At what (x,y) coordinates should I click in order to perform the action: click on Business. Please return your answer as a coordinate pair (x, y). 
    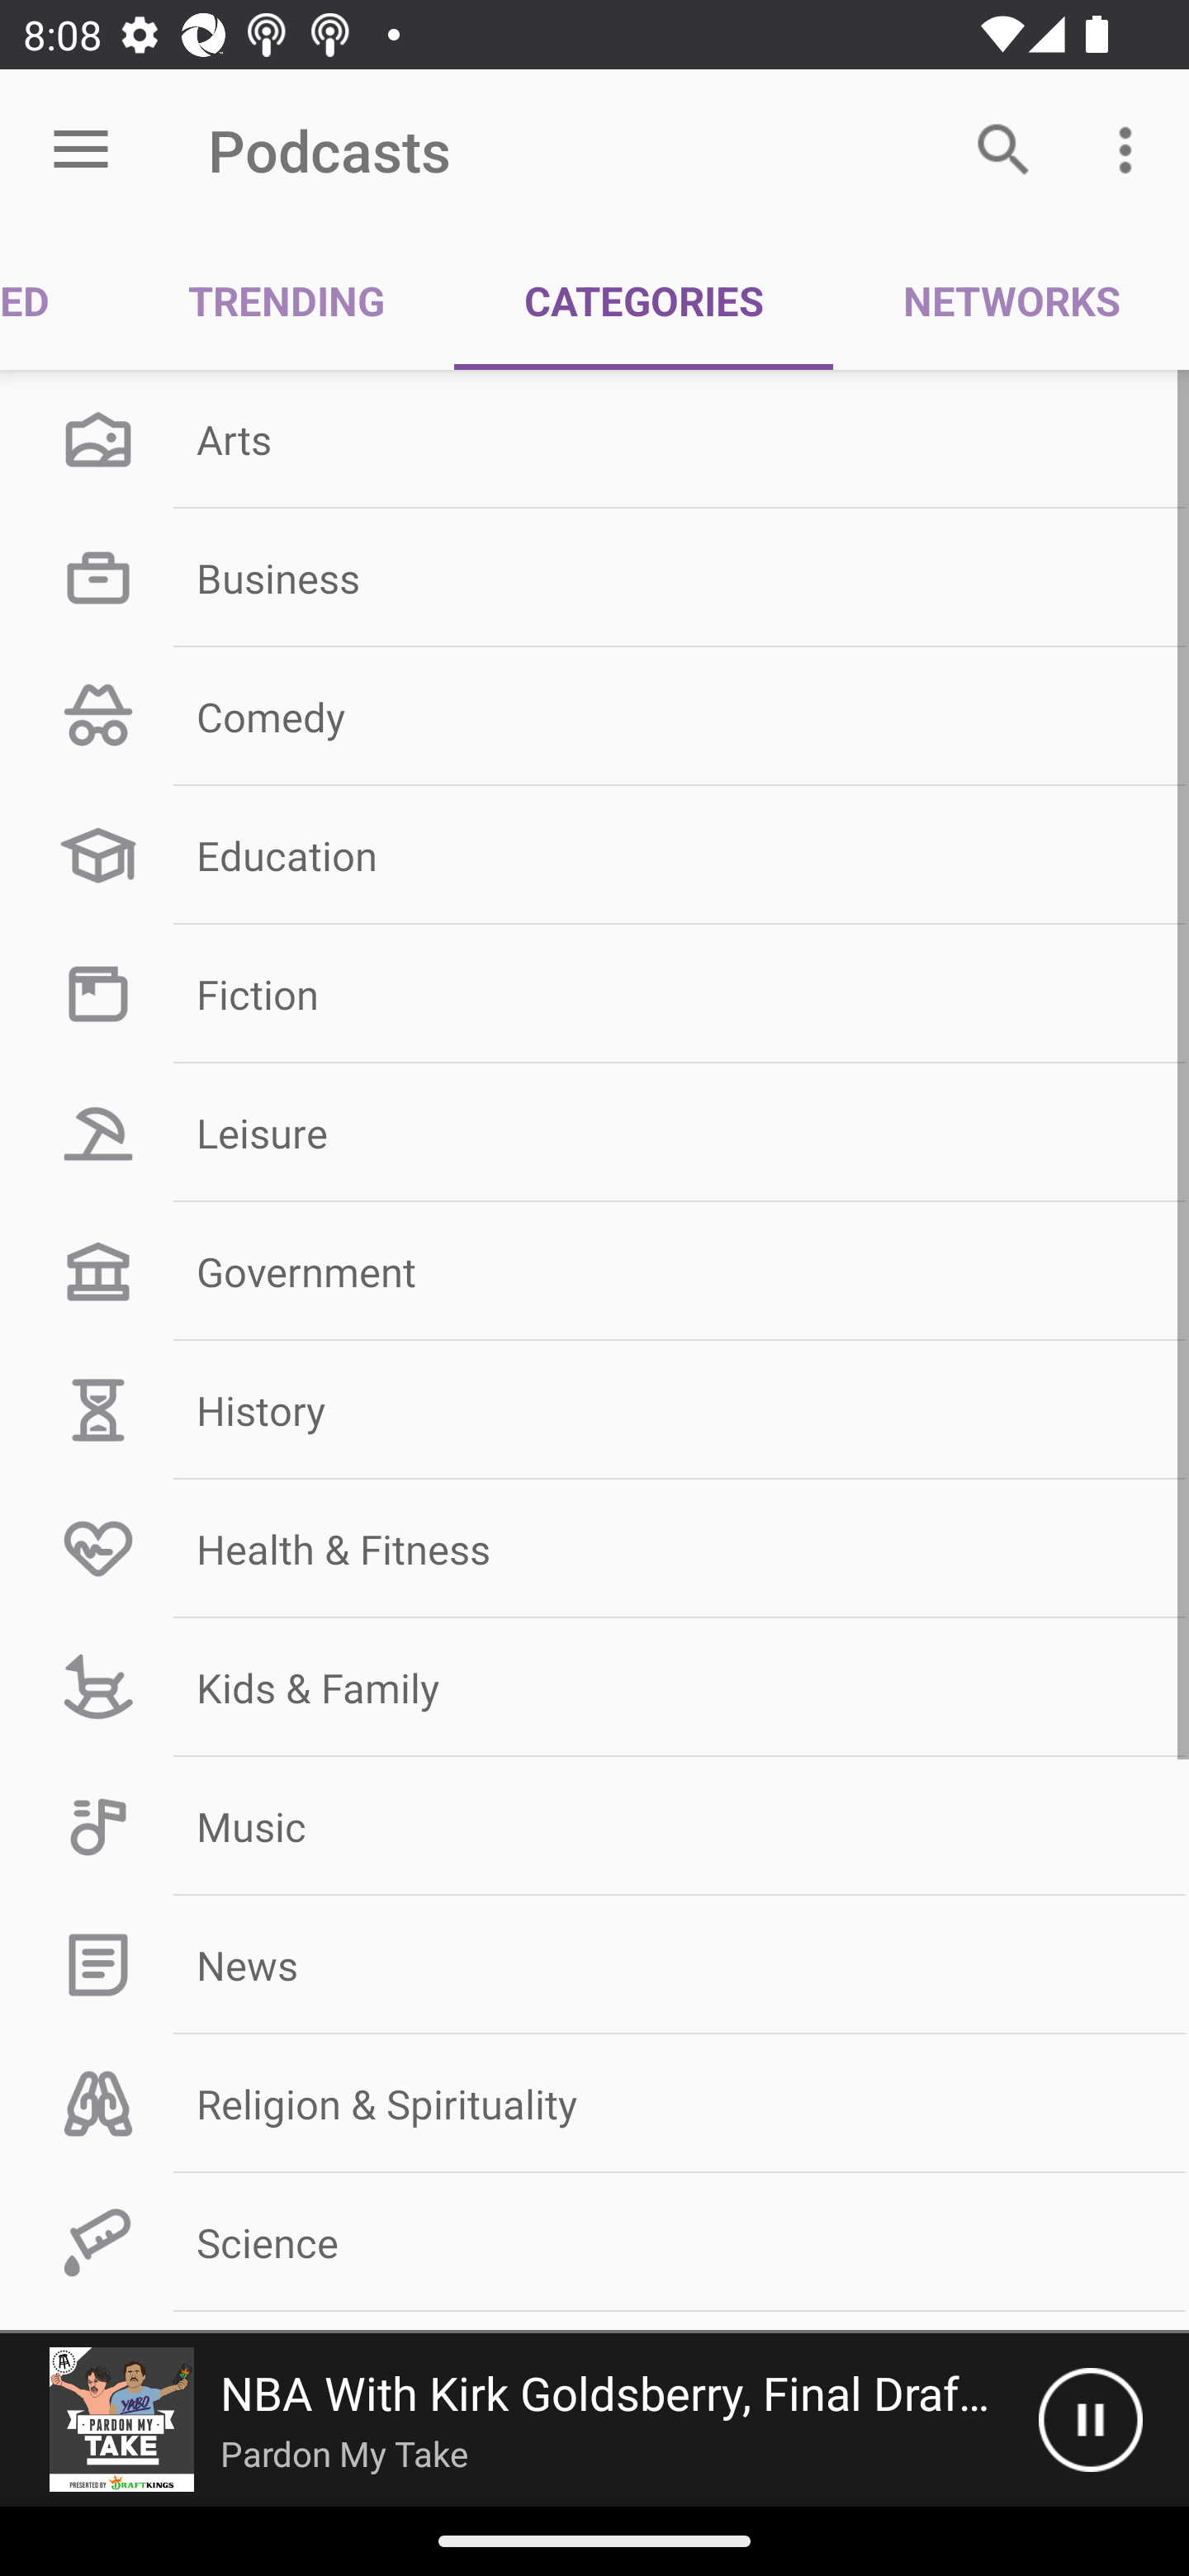
    Looking at the image, I should click on (594, 576).